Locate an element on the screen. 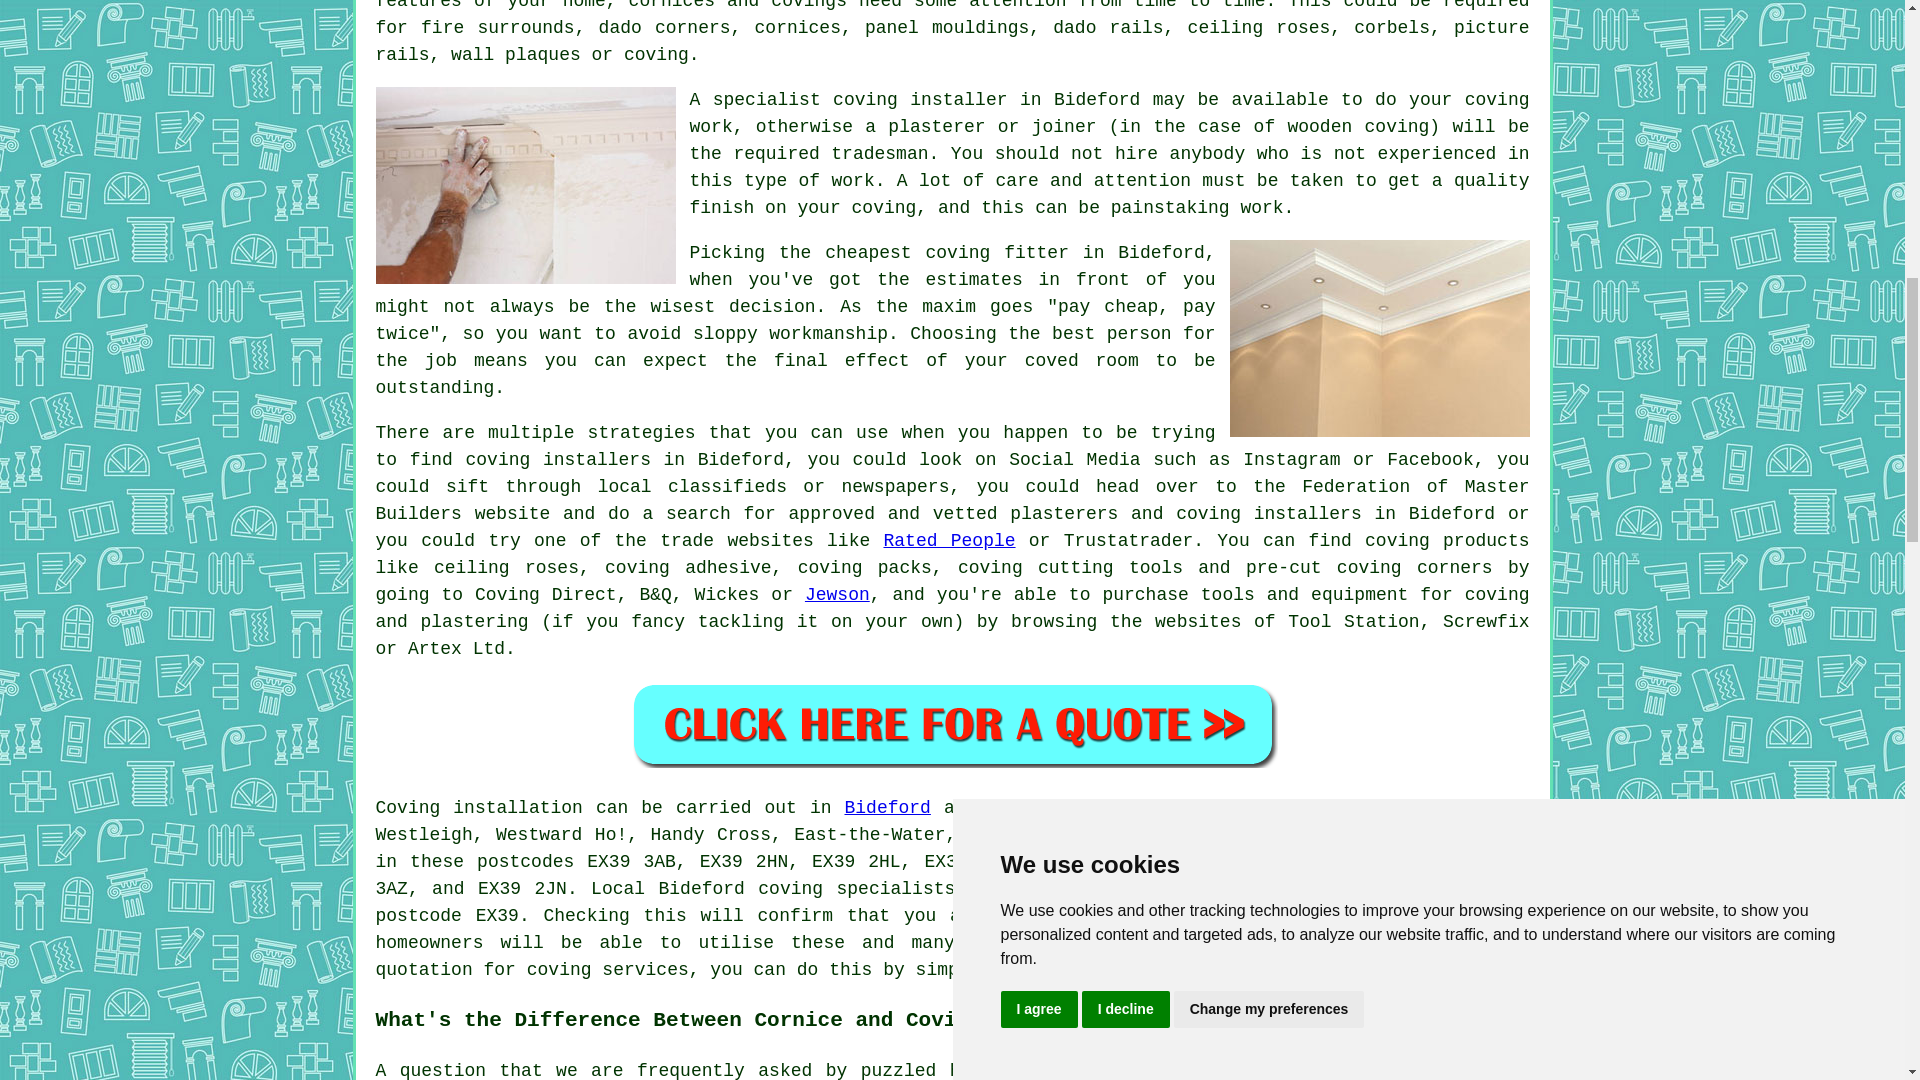 This screenshot has height=1080, width=1920. coving specialists is located at coordinates (856, 888).